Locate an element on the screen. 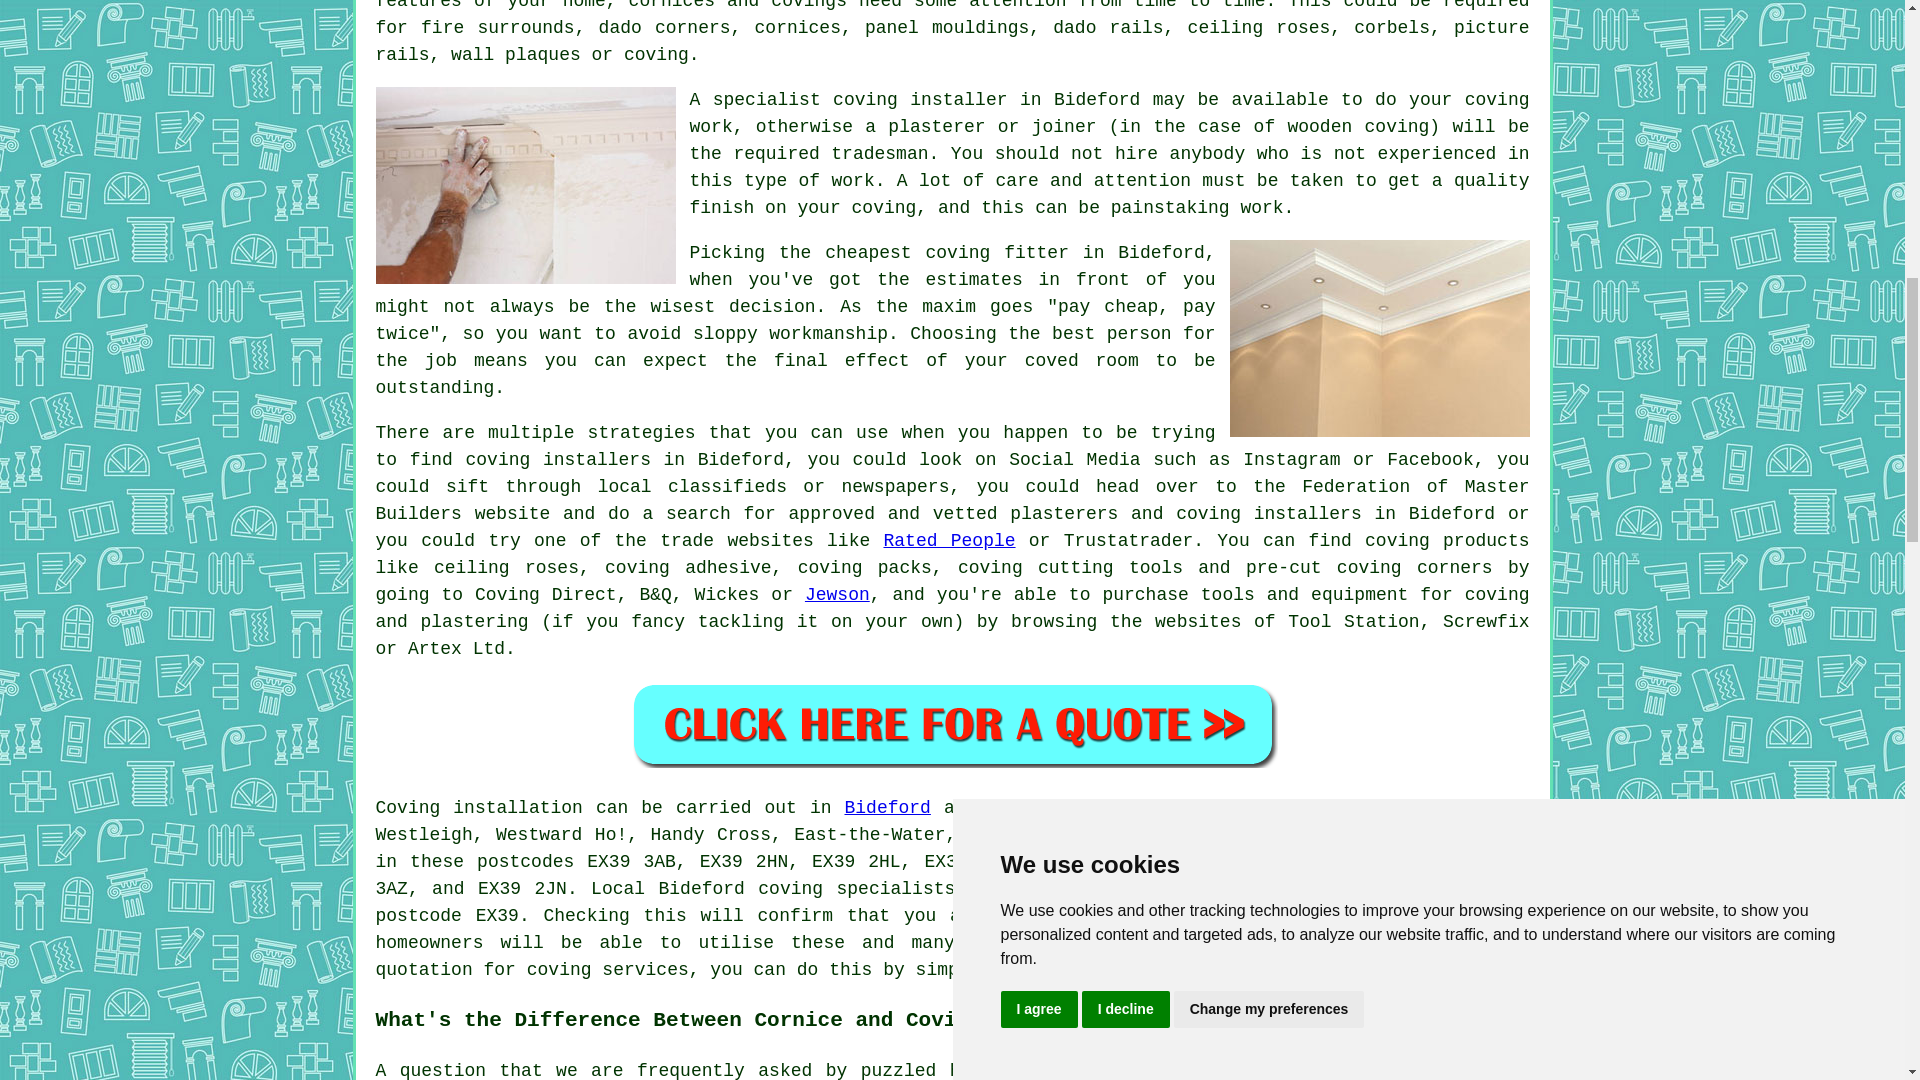 This screenshot has height=1080, width=1920. coving specialists is located at coordinates (856, 888).